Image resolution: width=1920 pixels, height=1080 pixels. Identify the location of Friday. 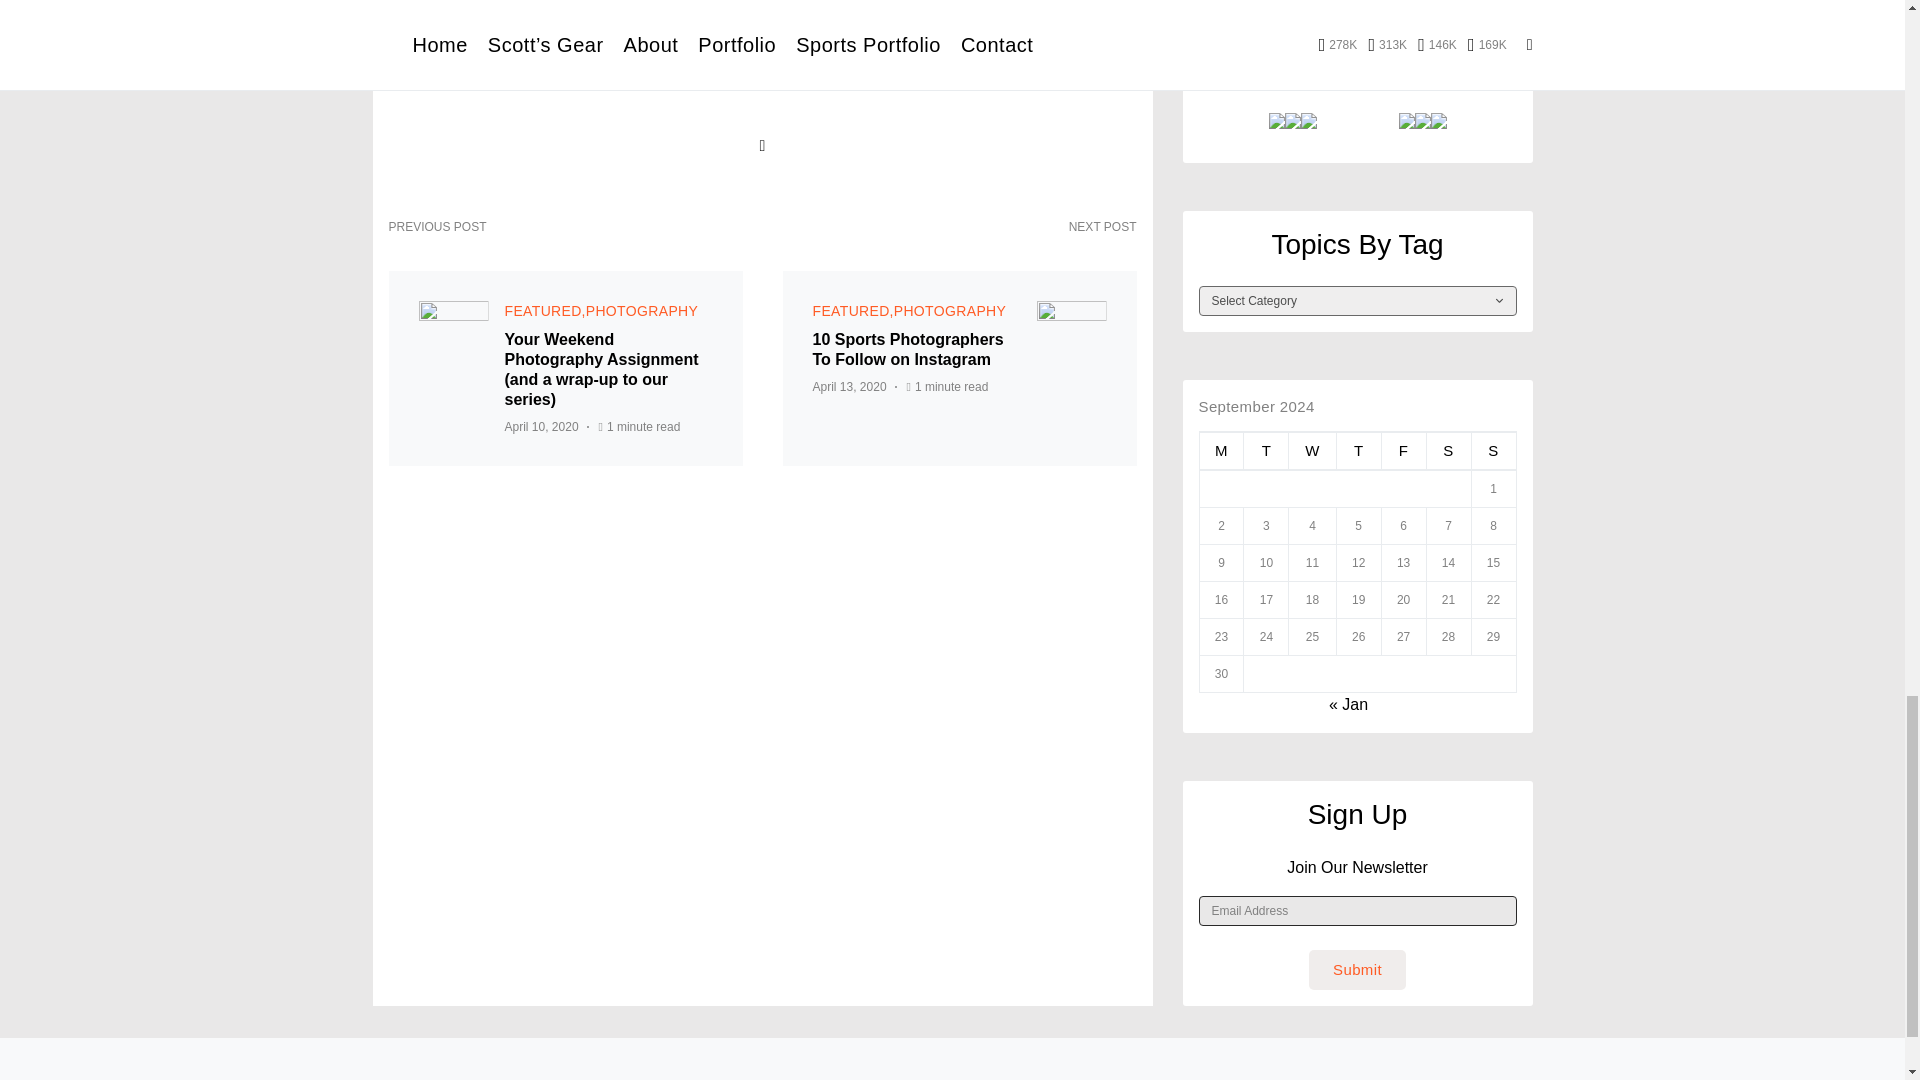
(1403, 450).